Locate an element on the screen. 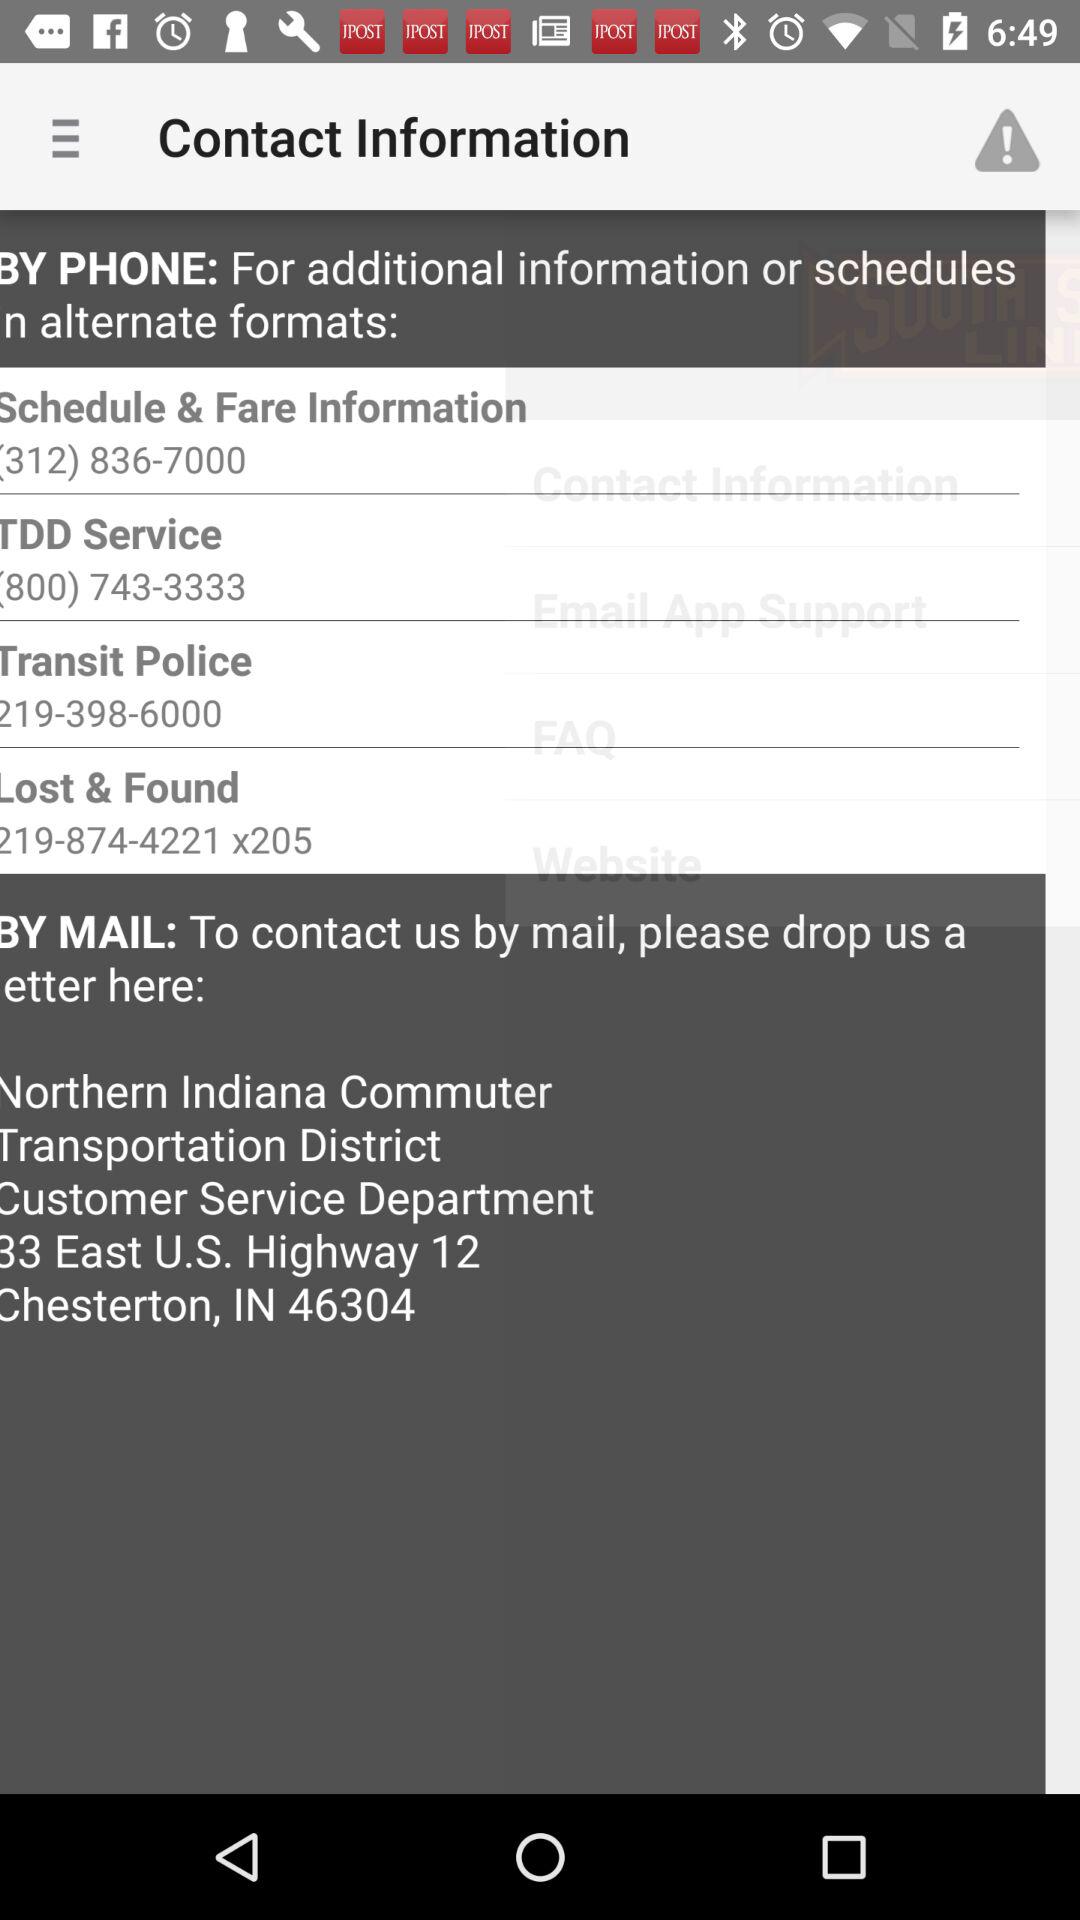  turn off app next to contact information is located at coordinates (1016, 136).